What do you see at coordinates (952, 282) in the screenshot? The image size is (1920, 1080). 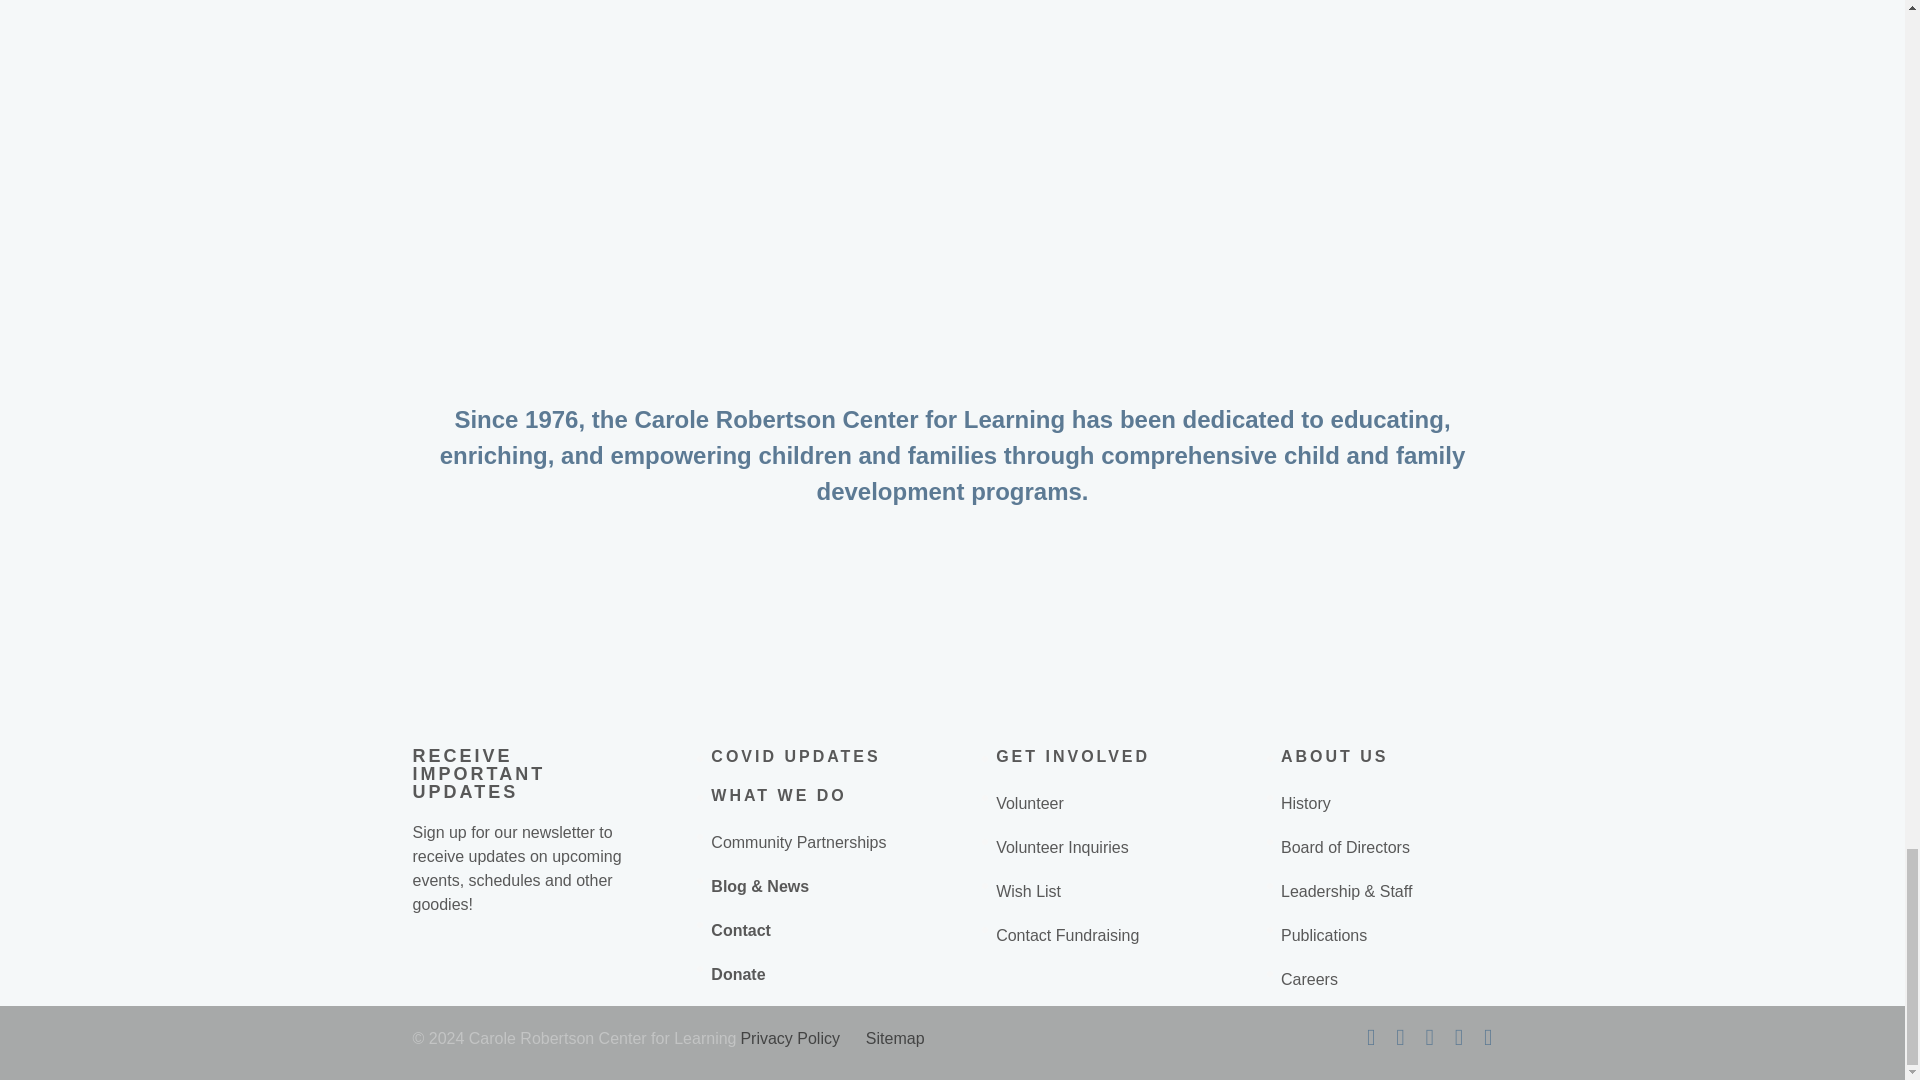 I see `logo-crcl` at bounding box center [952, 282].